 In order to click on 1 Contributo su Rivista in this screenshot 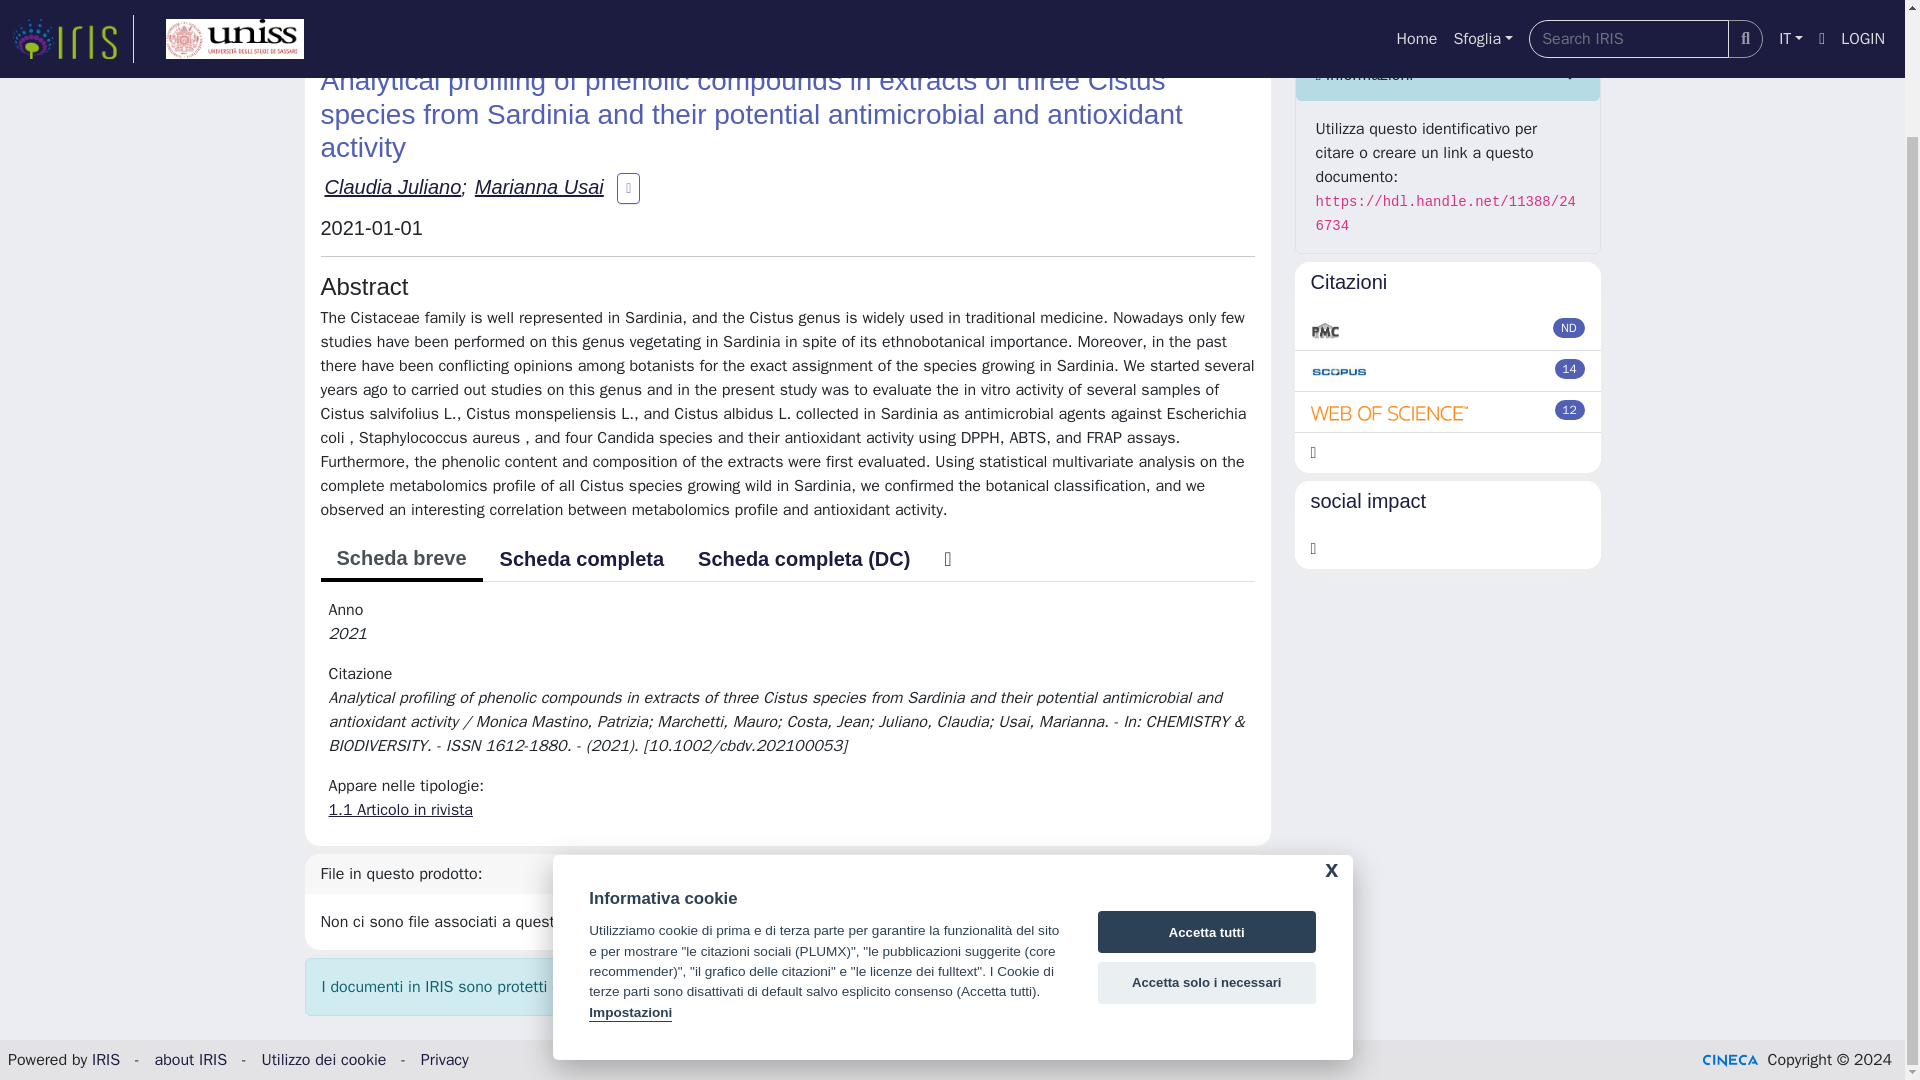, I will do `click(578, 20)`.